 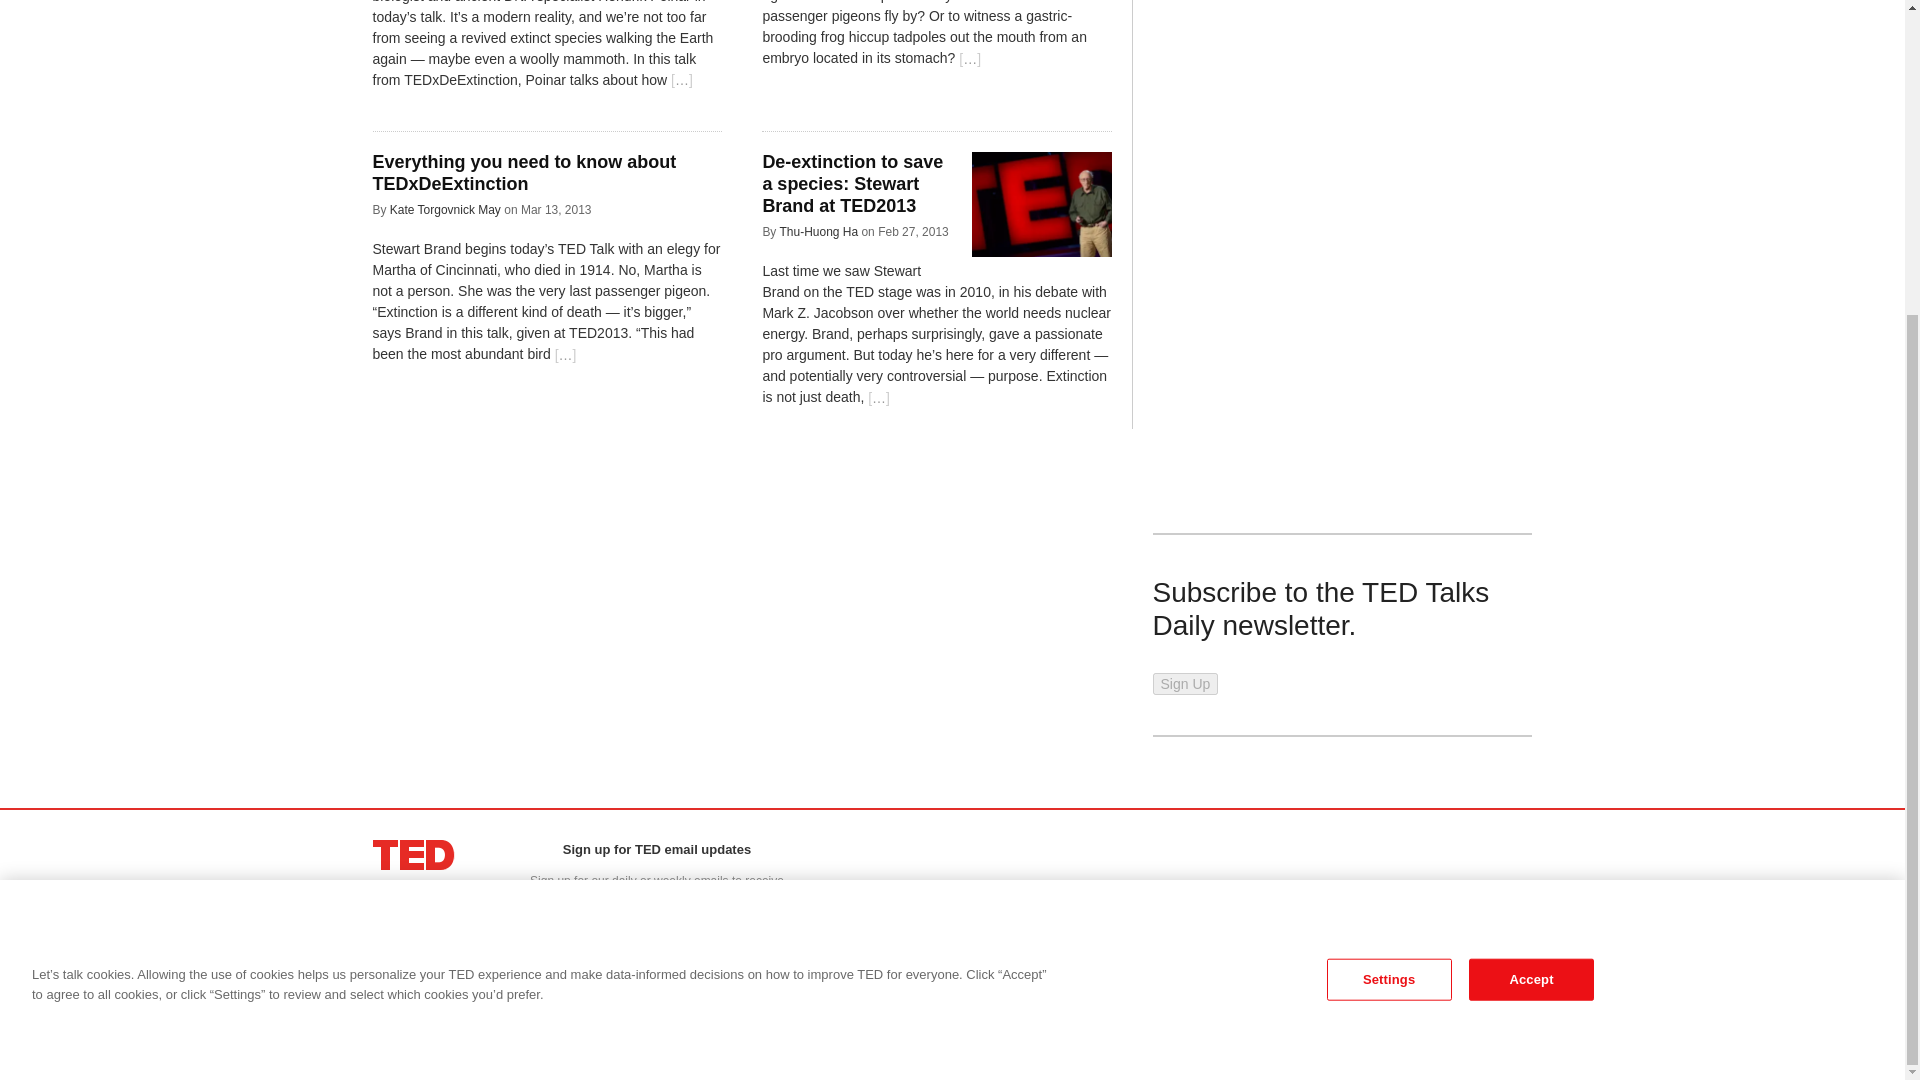 What do you see at coordinates (1184, 684) in the screenshot?
I see `Sign Up` at bounding box center [1184, 684].